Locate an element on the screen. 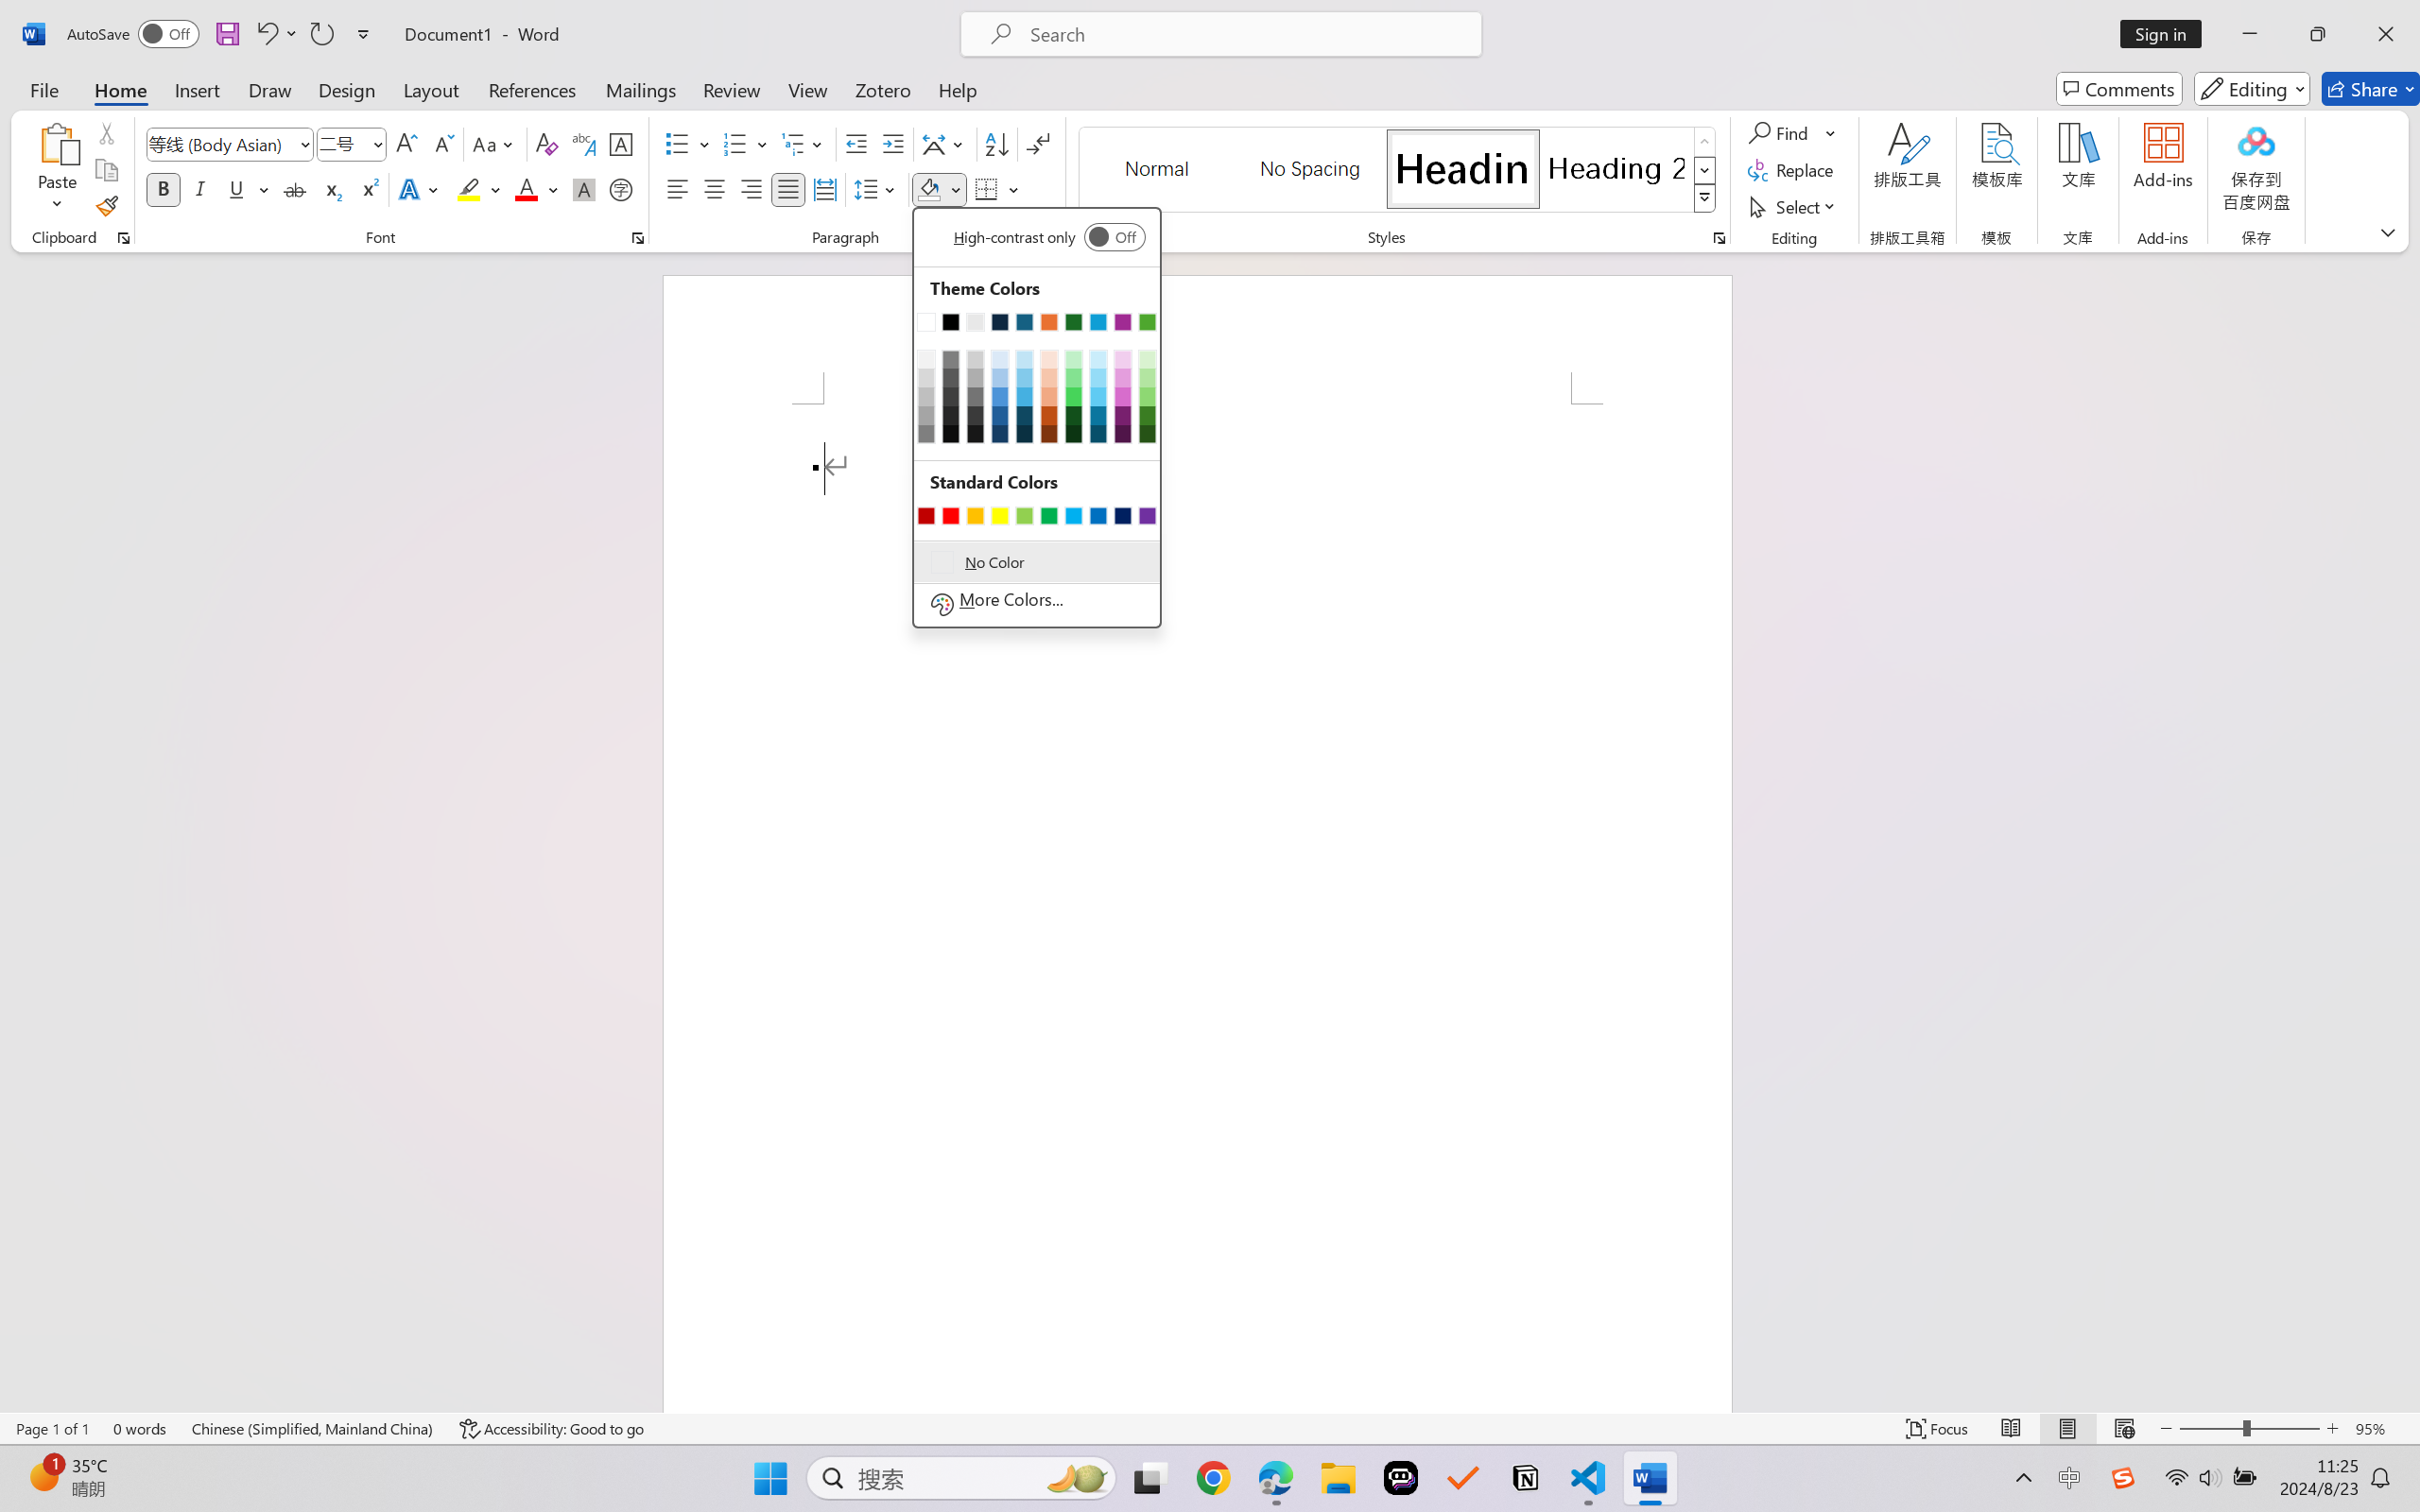 The image size is (2420, 1512). Sign in is located at coordinates (2168, 34).